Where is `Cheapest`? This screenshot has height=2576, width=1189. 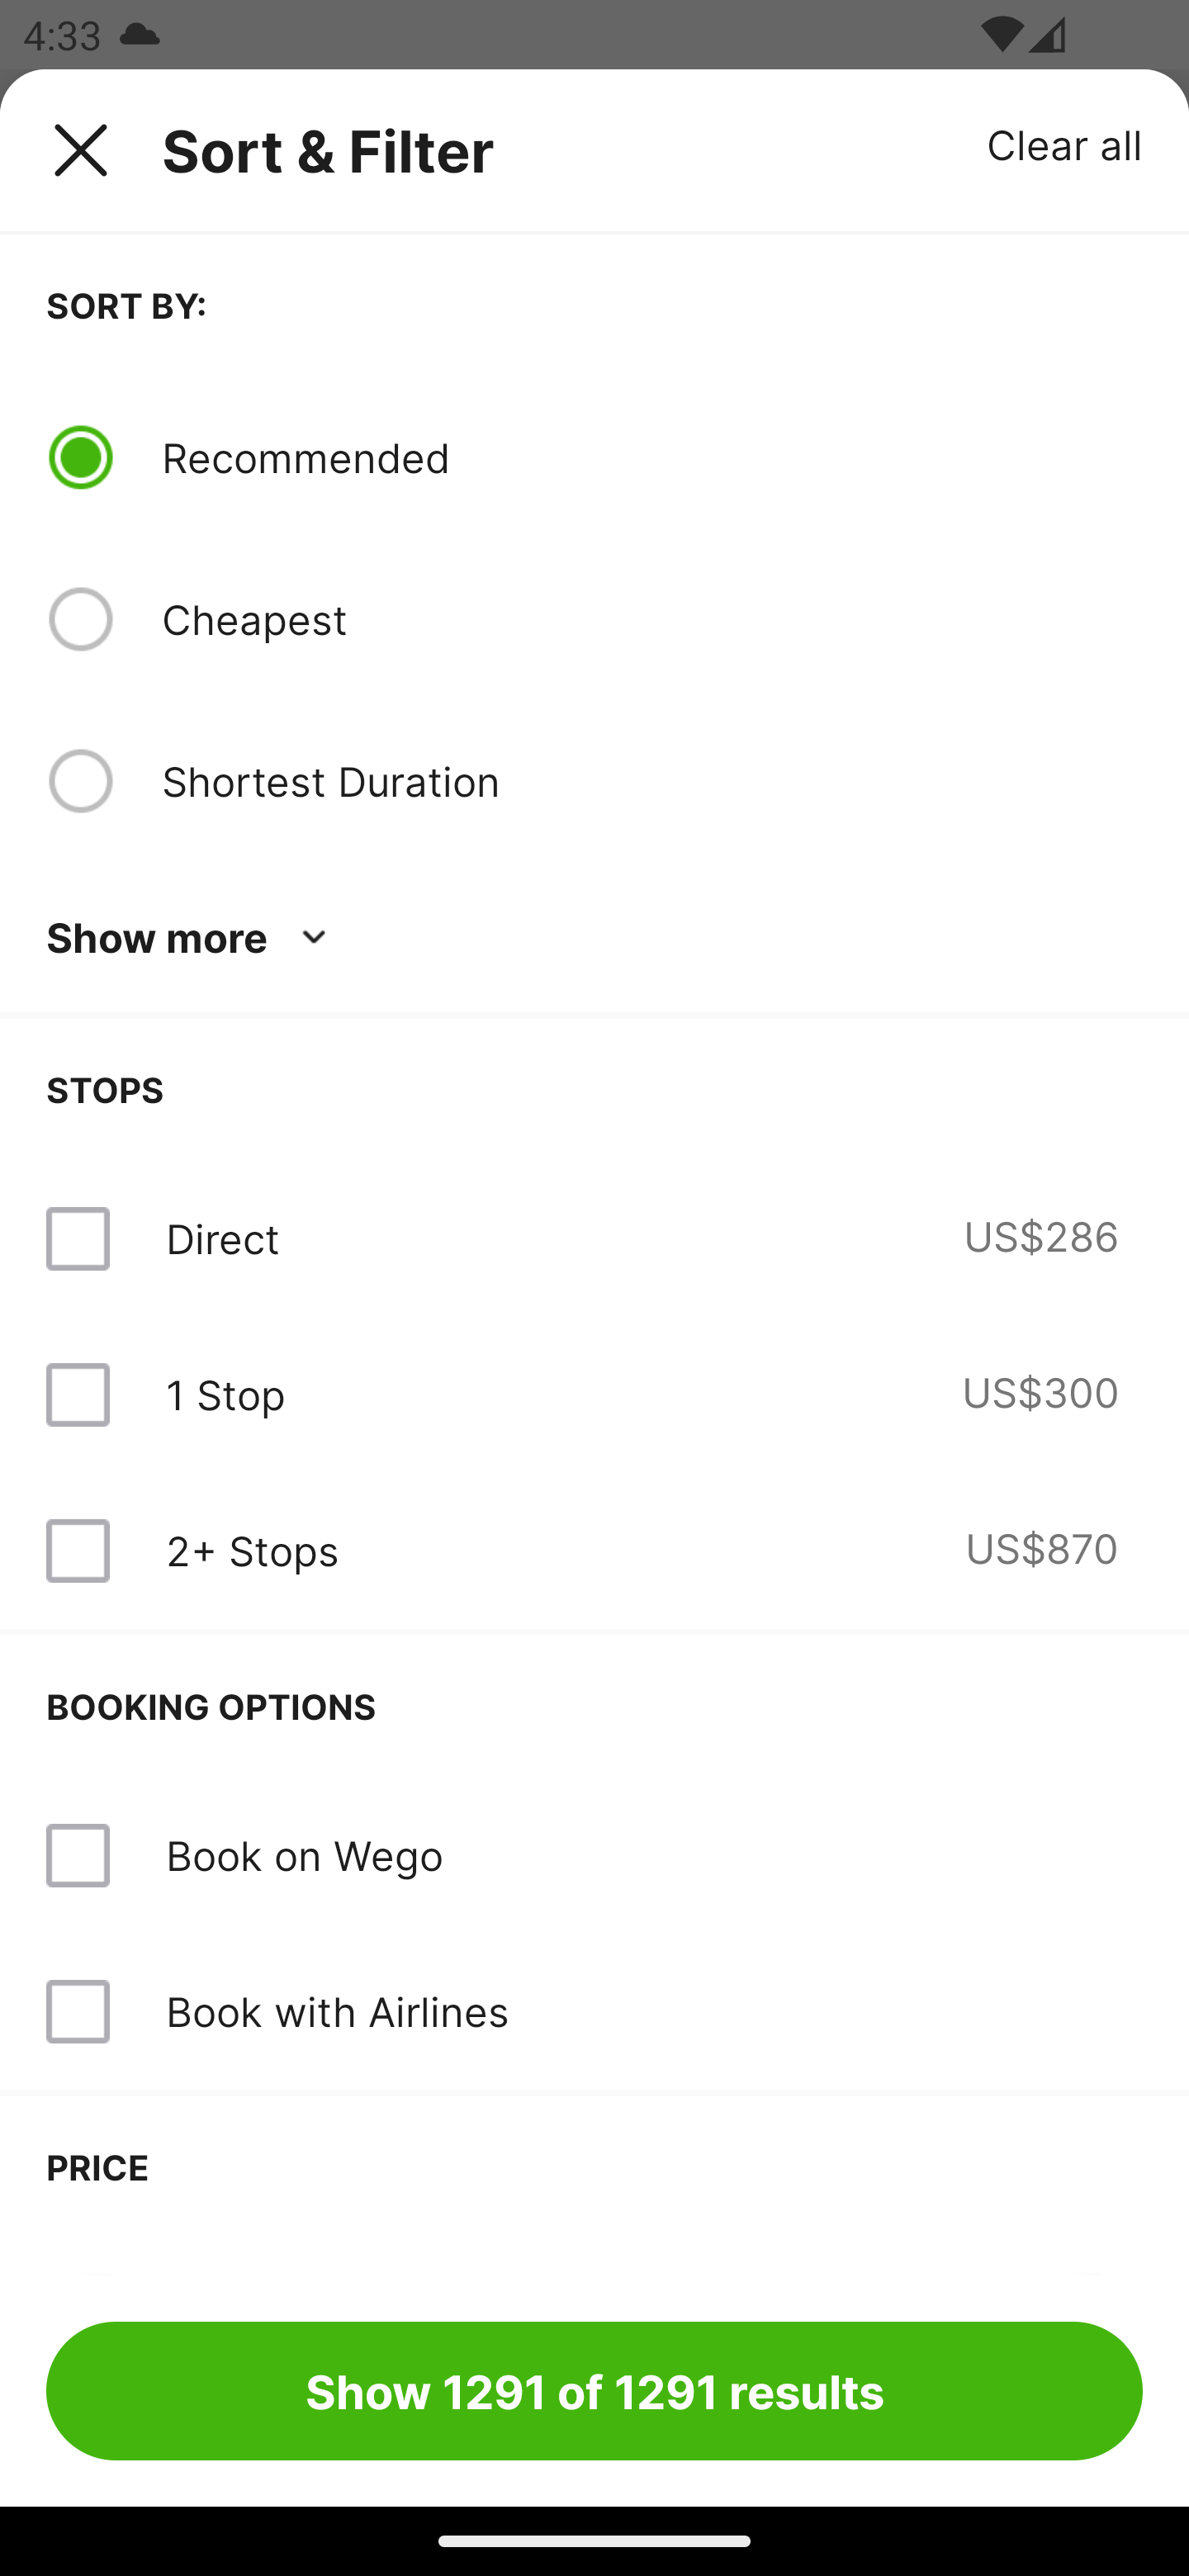 Cheapest is located at coordinates (651, 619).